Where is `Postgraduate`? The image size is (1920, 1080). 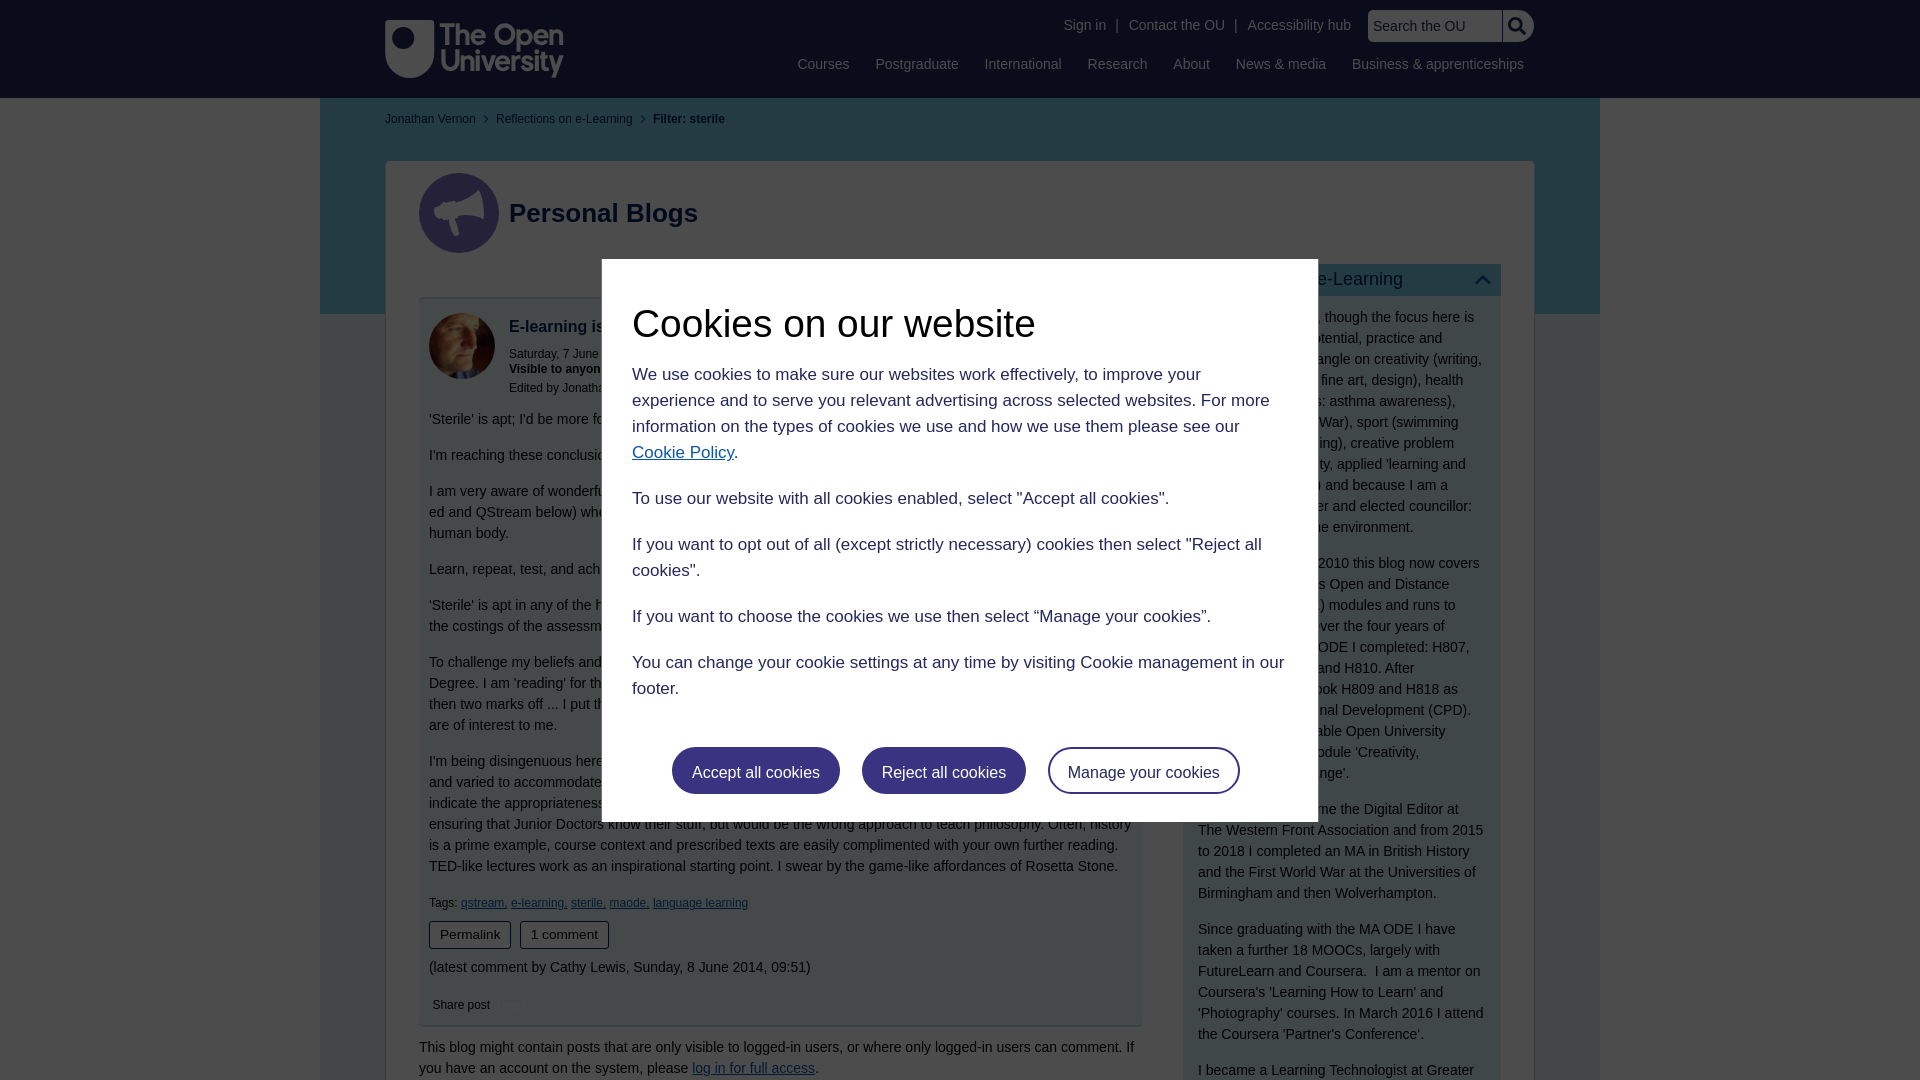 Postgraduate is located at coordinates (916, 63).